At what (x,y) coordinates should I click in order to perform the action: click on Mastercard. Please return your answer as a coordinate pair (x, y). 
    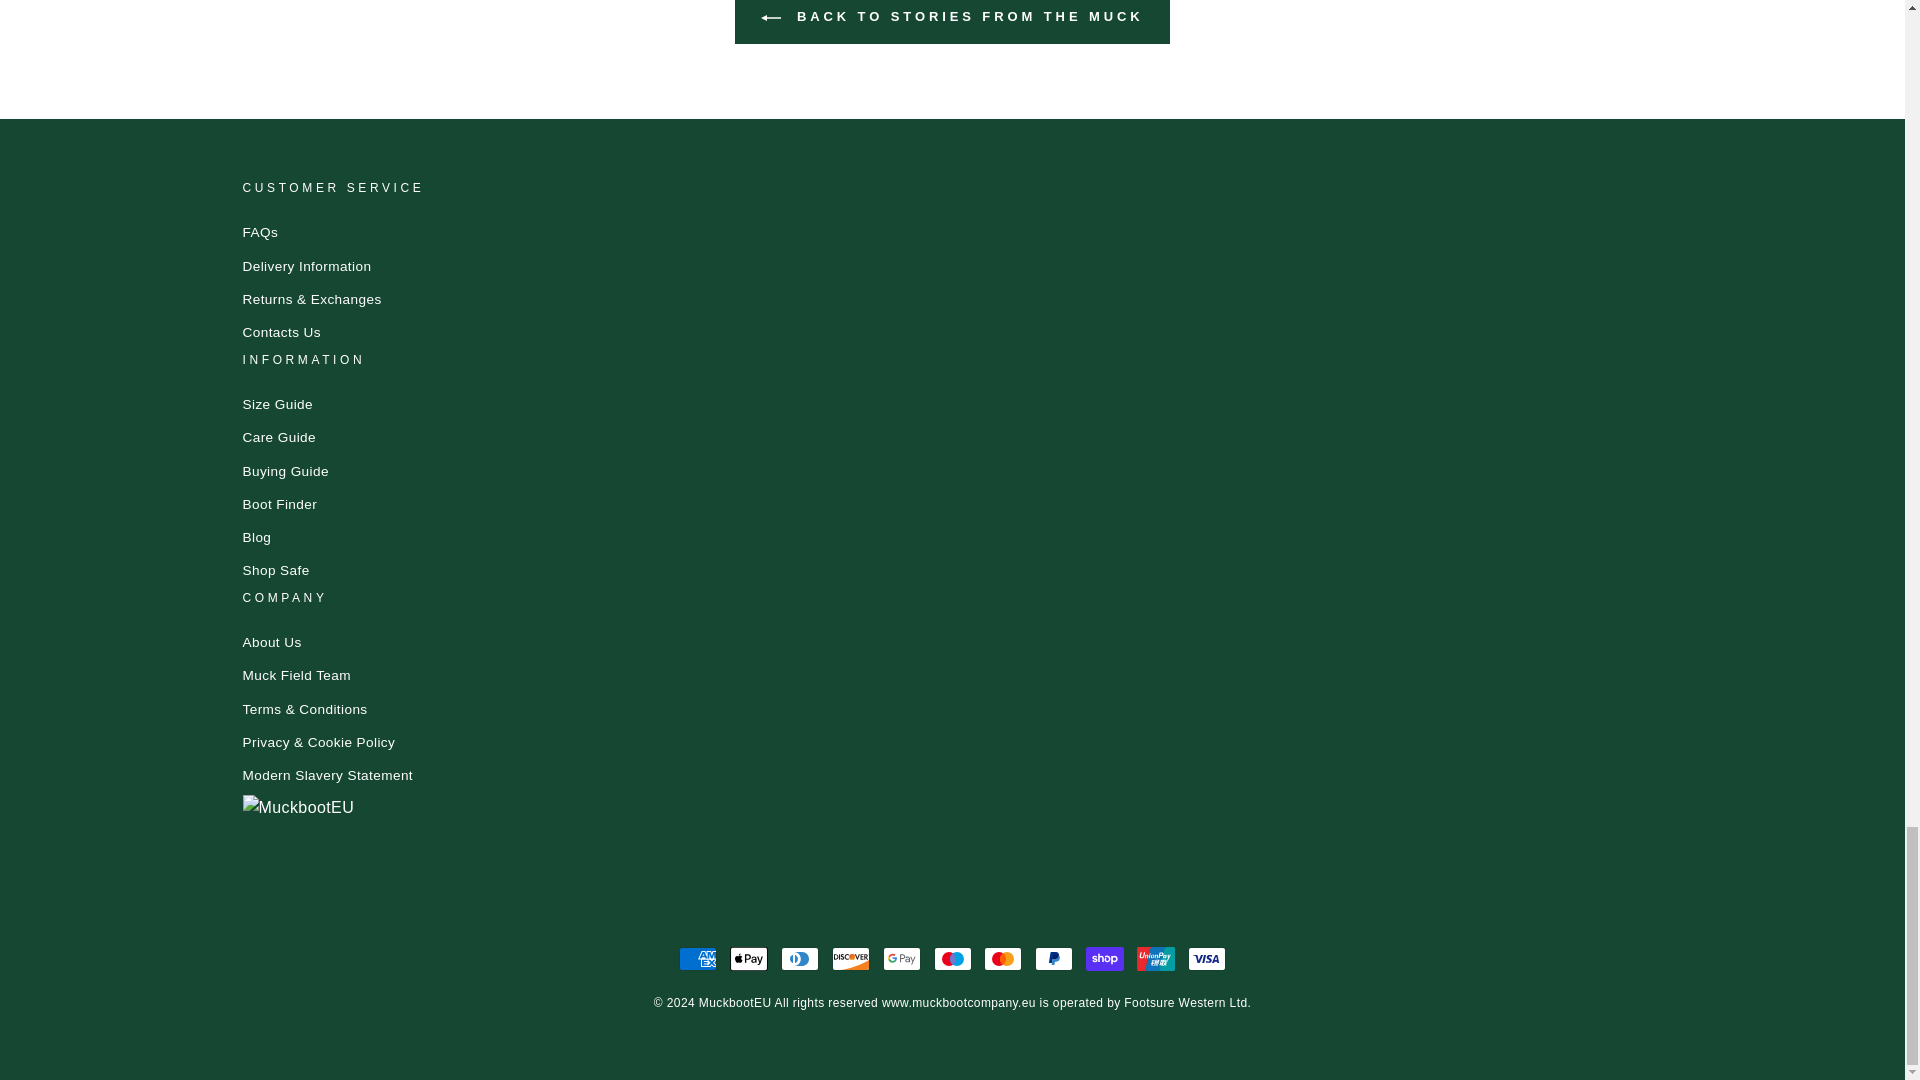
    Looking at the image, I should click on (1002, 958).